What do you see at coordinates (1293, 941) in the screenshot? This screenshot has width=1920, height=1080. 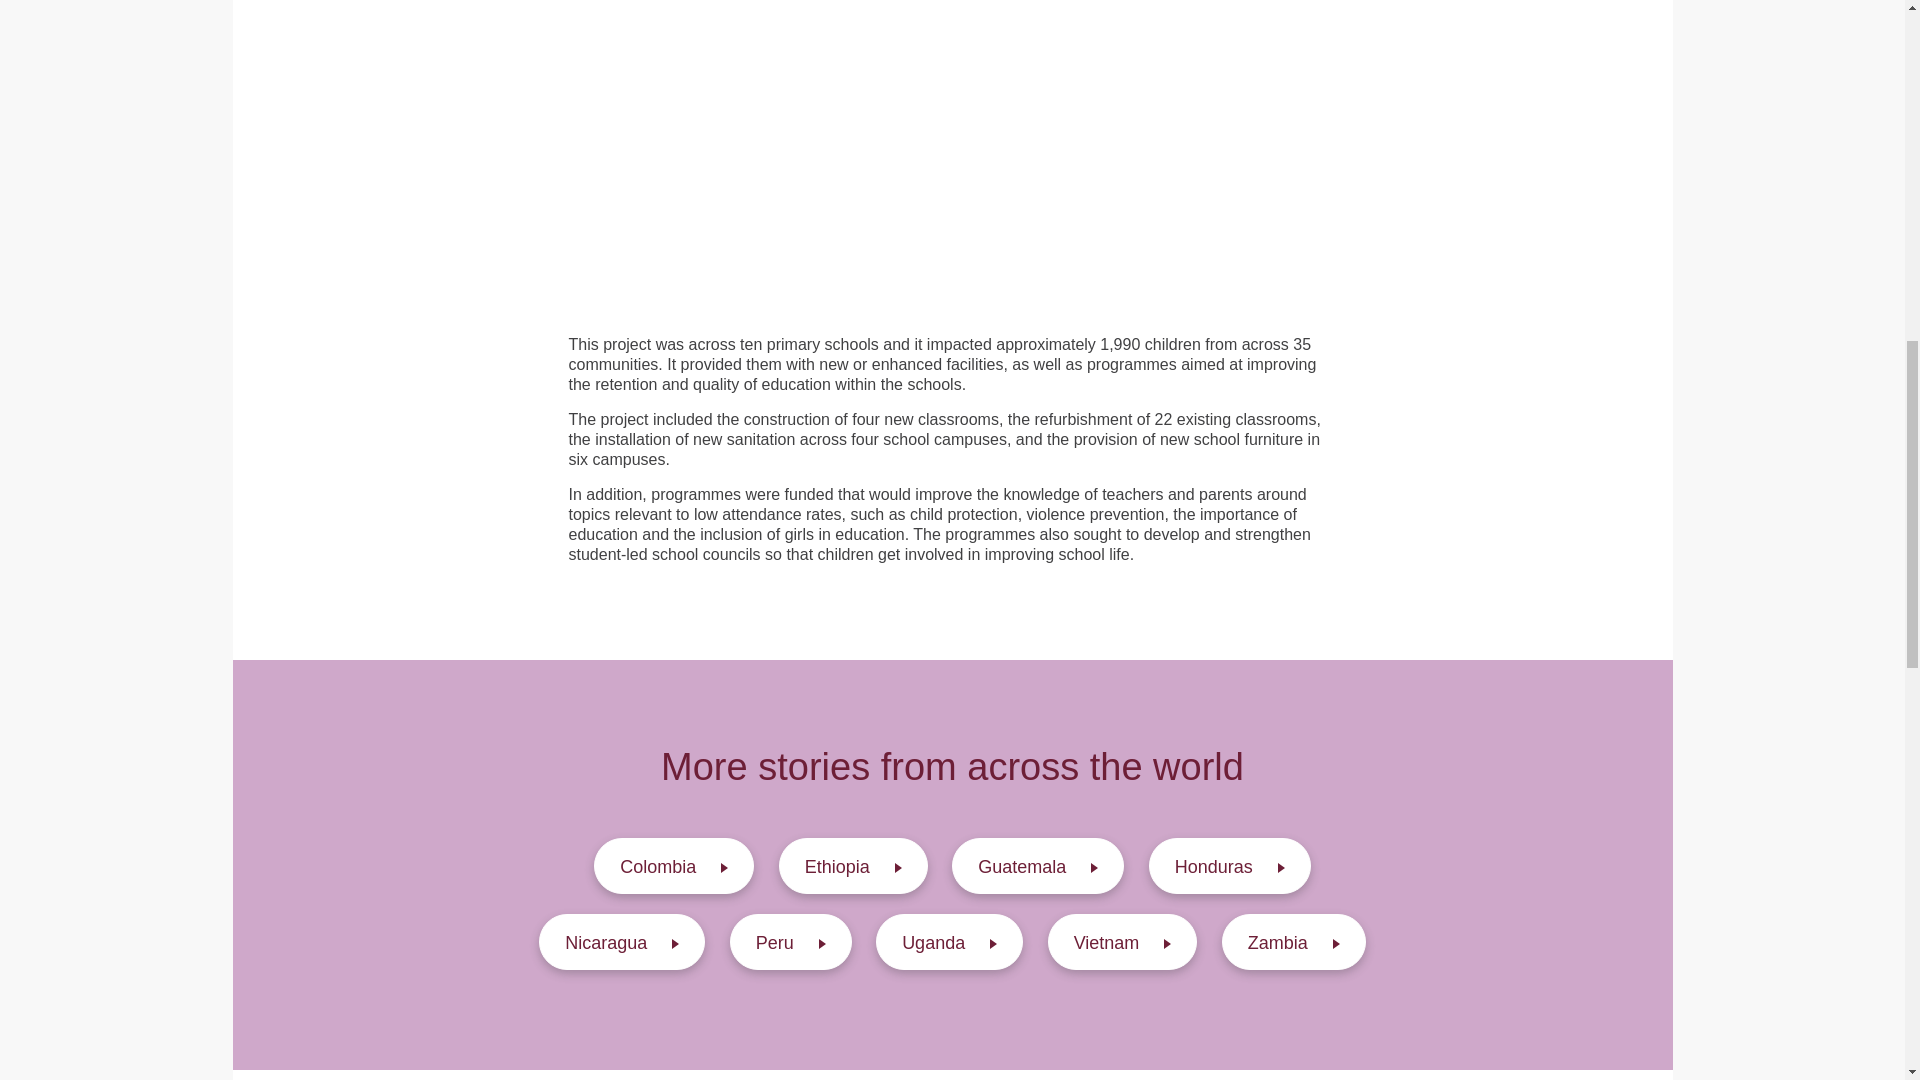 I see `Zambia` at bounding box center [1293, 941].